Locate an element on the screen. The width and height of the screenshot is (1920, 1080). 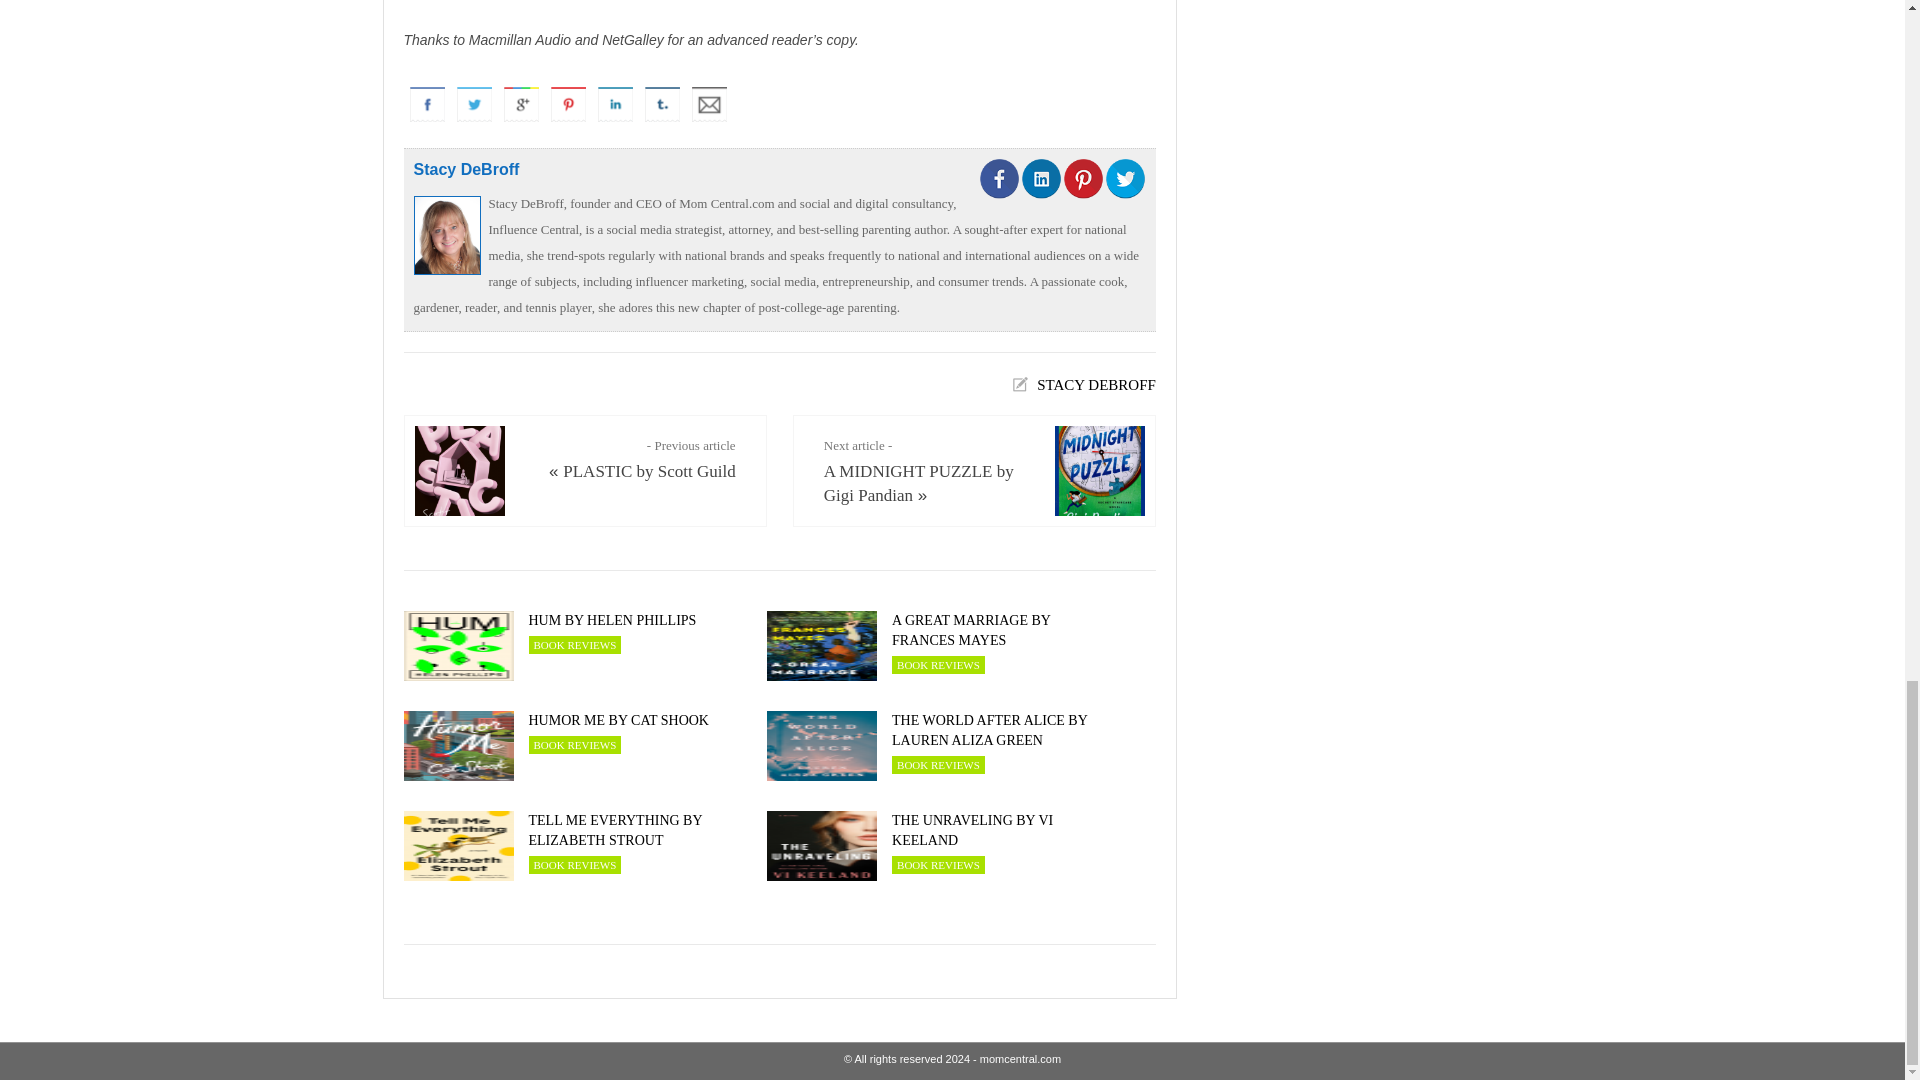
Facebook is located at coordinates (427, 104).